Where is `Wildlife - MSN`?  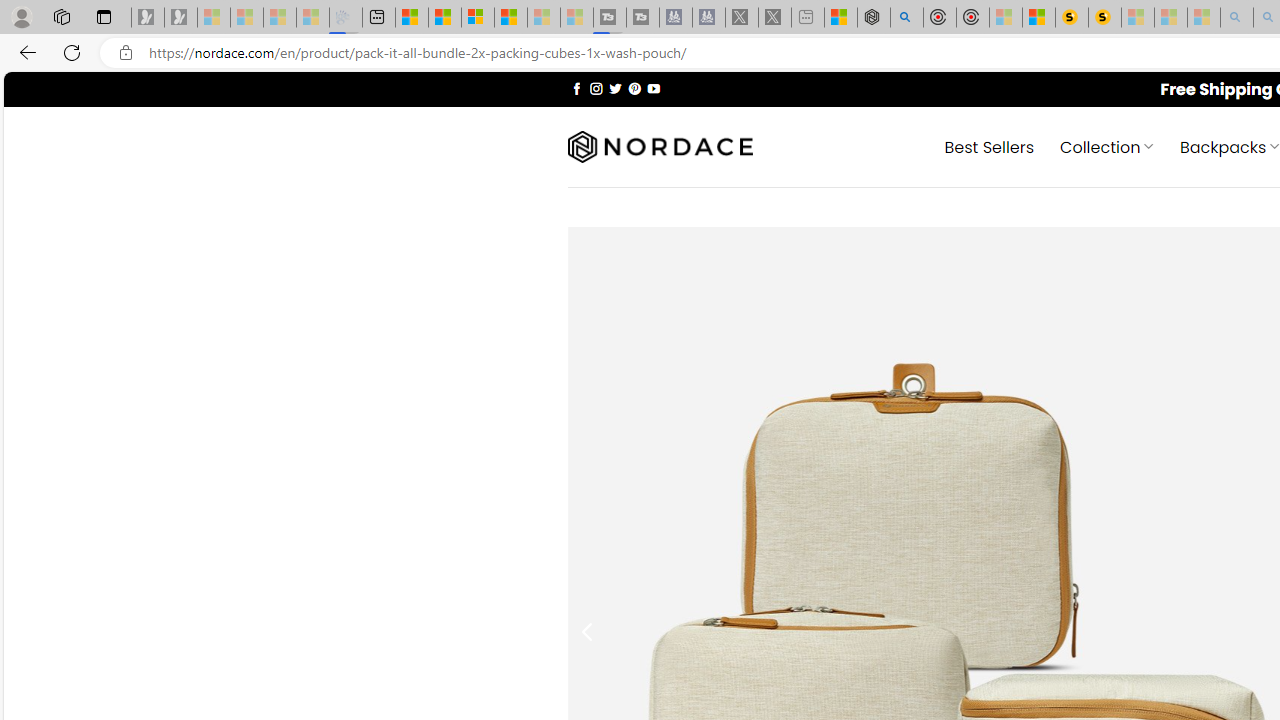 Wildlife - MSN is located at coordinates (841, 18).